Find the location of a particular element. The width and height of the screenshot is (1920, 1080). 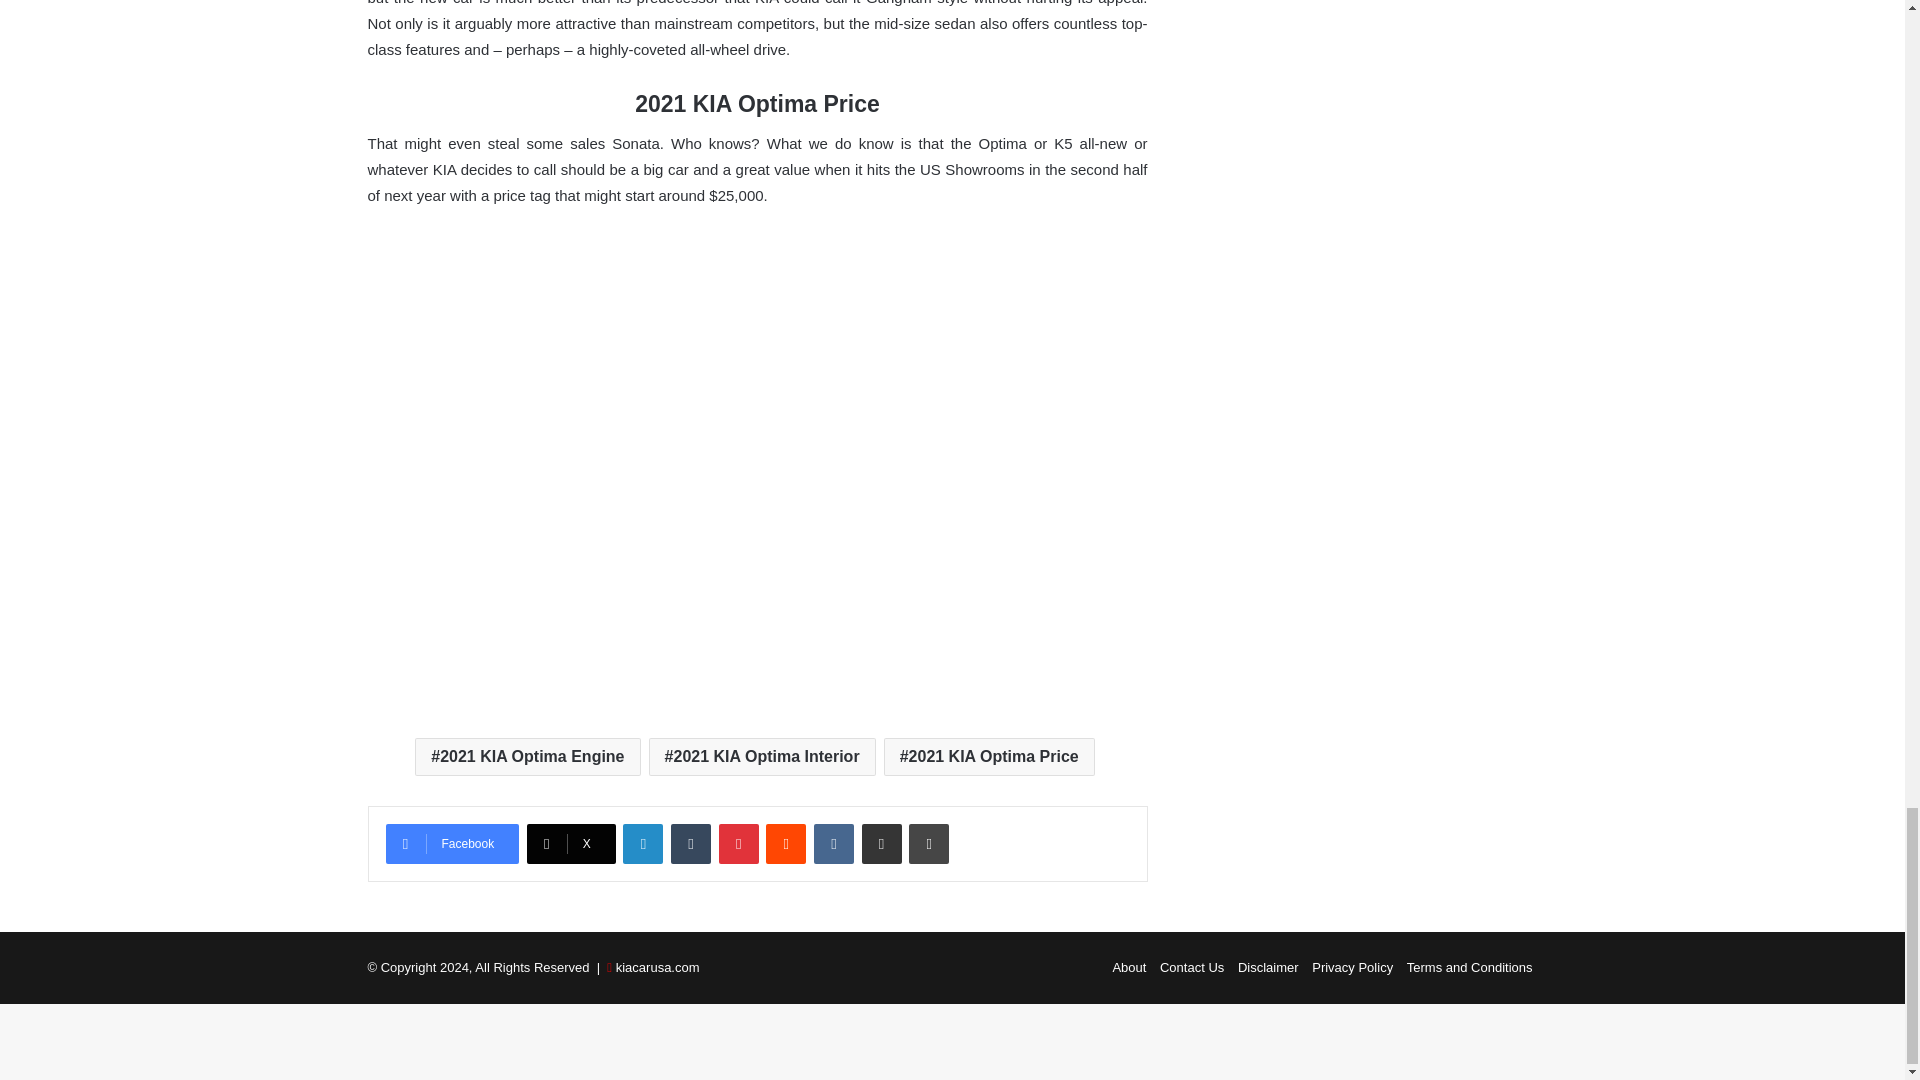

LinkedIn is located at coordinates (642, 844).